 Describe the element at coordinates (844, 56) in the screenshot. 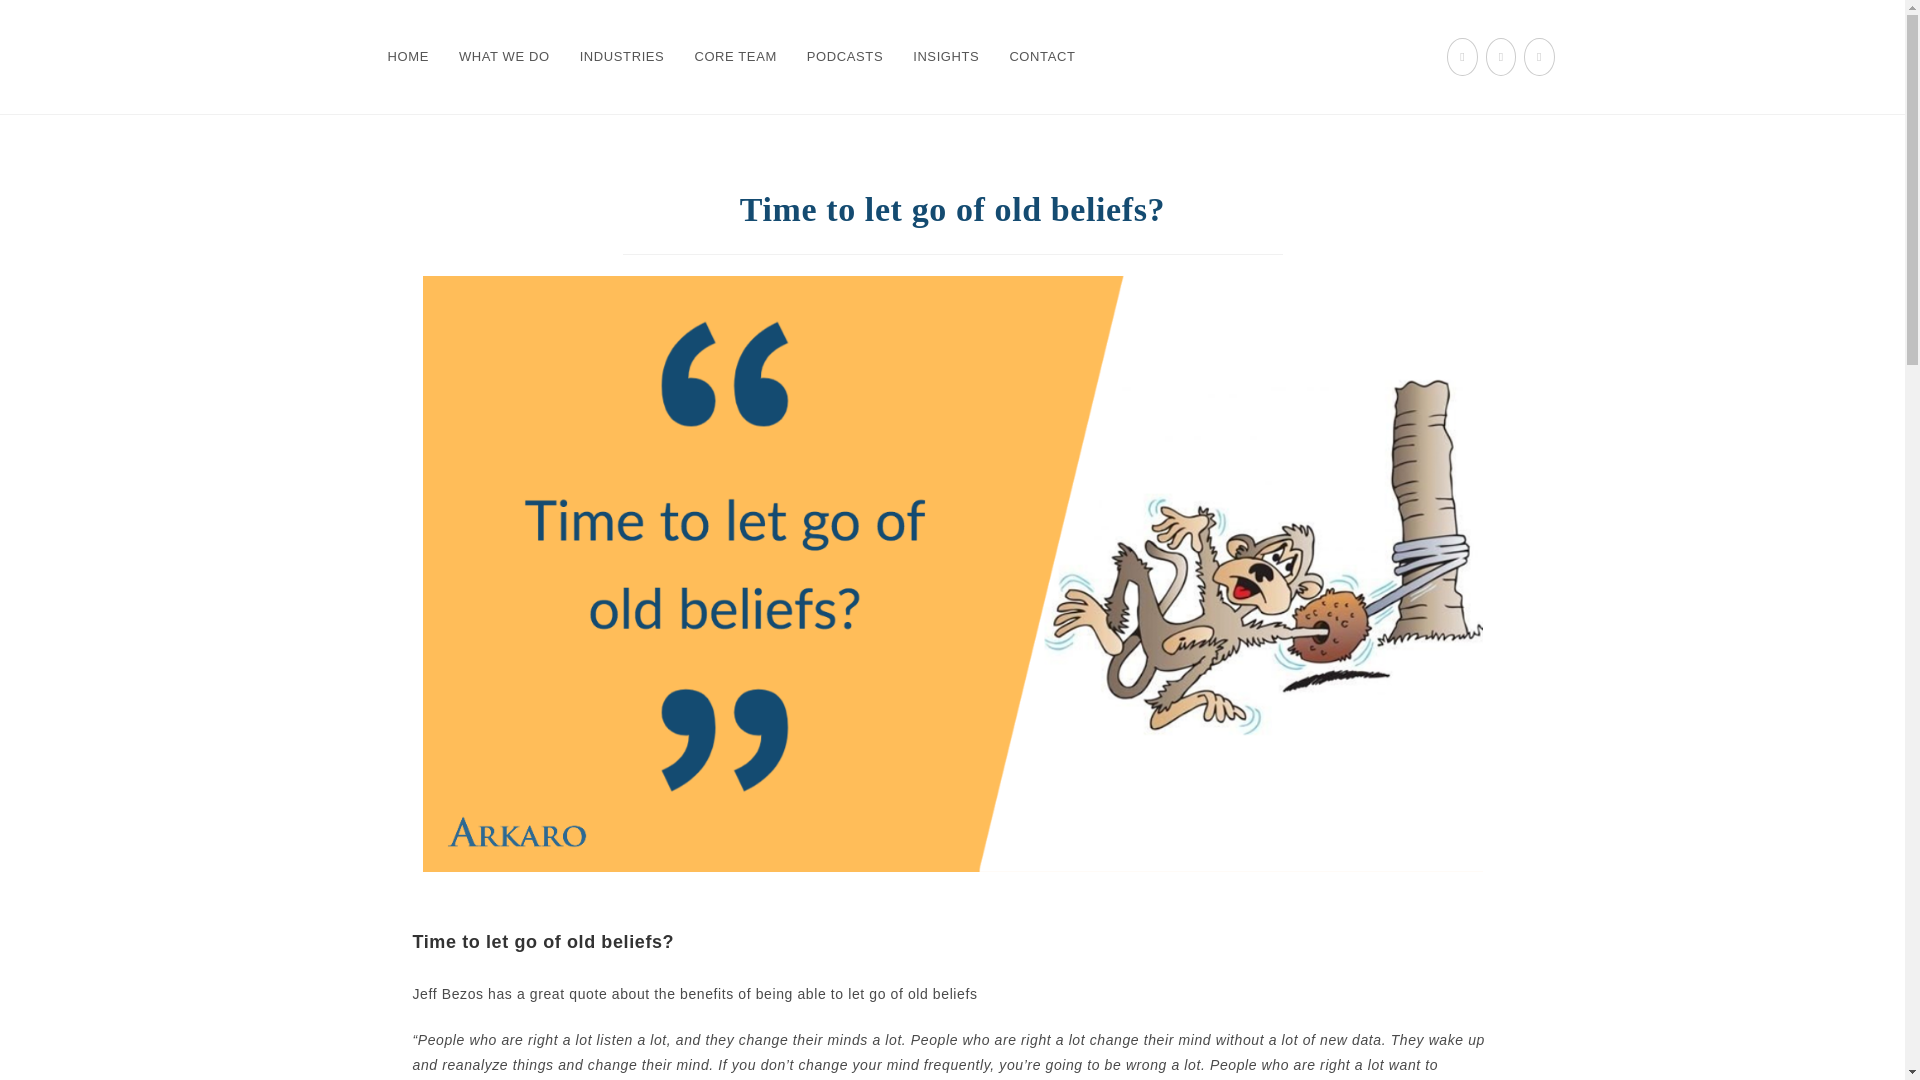

I see `PODCASTS` at that location.